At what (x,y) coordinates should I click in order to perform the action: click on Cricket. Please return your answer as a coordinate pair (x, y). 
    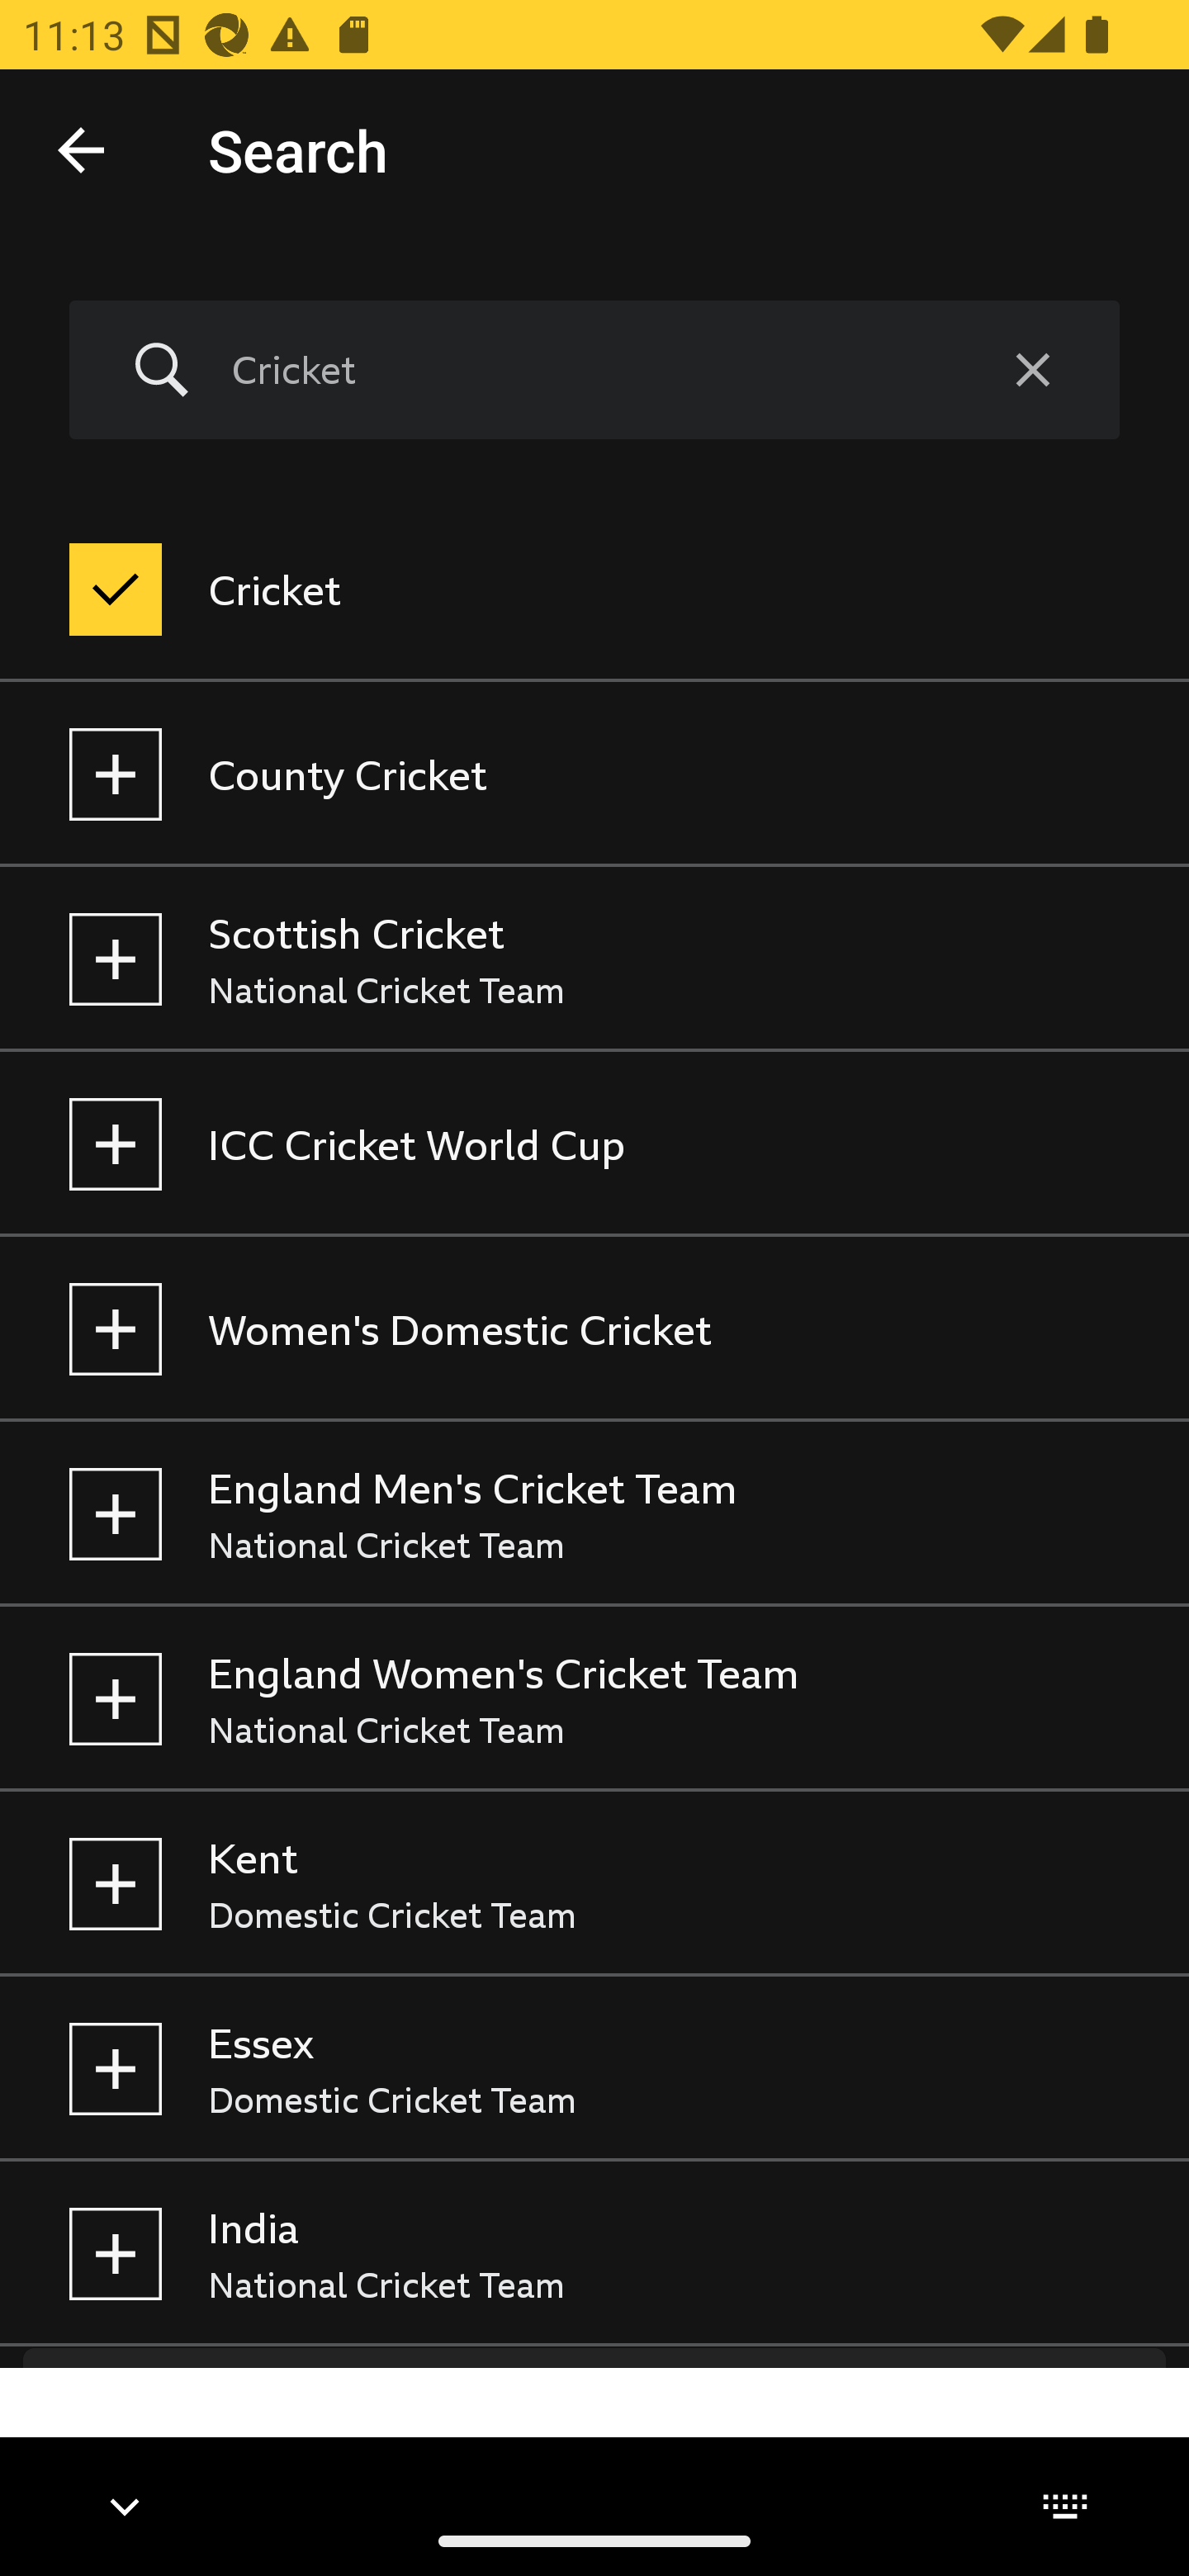
    Looking at the image, I should click on (594, 590).